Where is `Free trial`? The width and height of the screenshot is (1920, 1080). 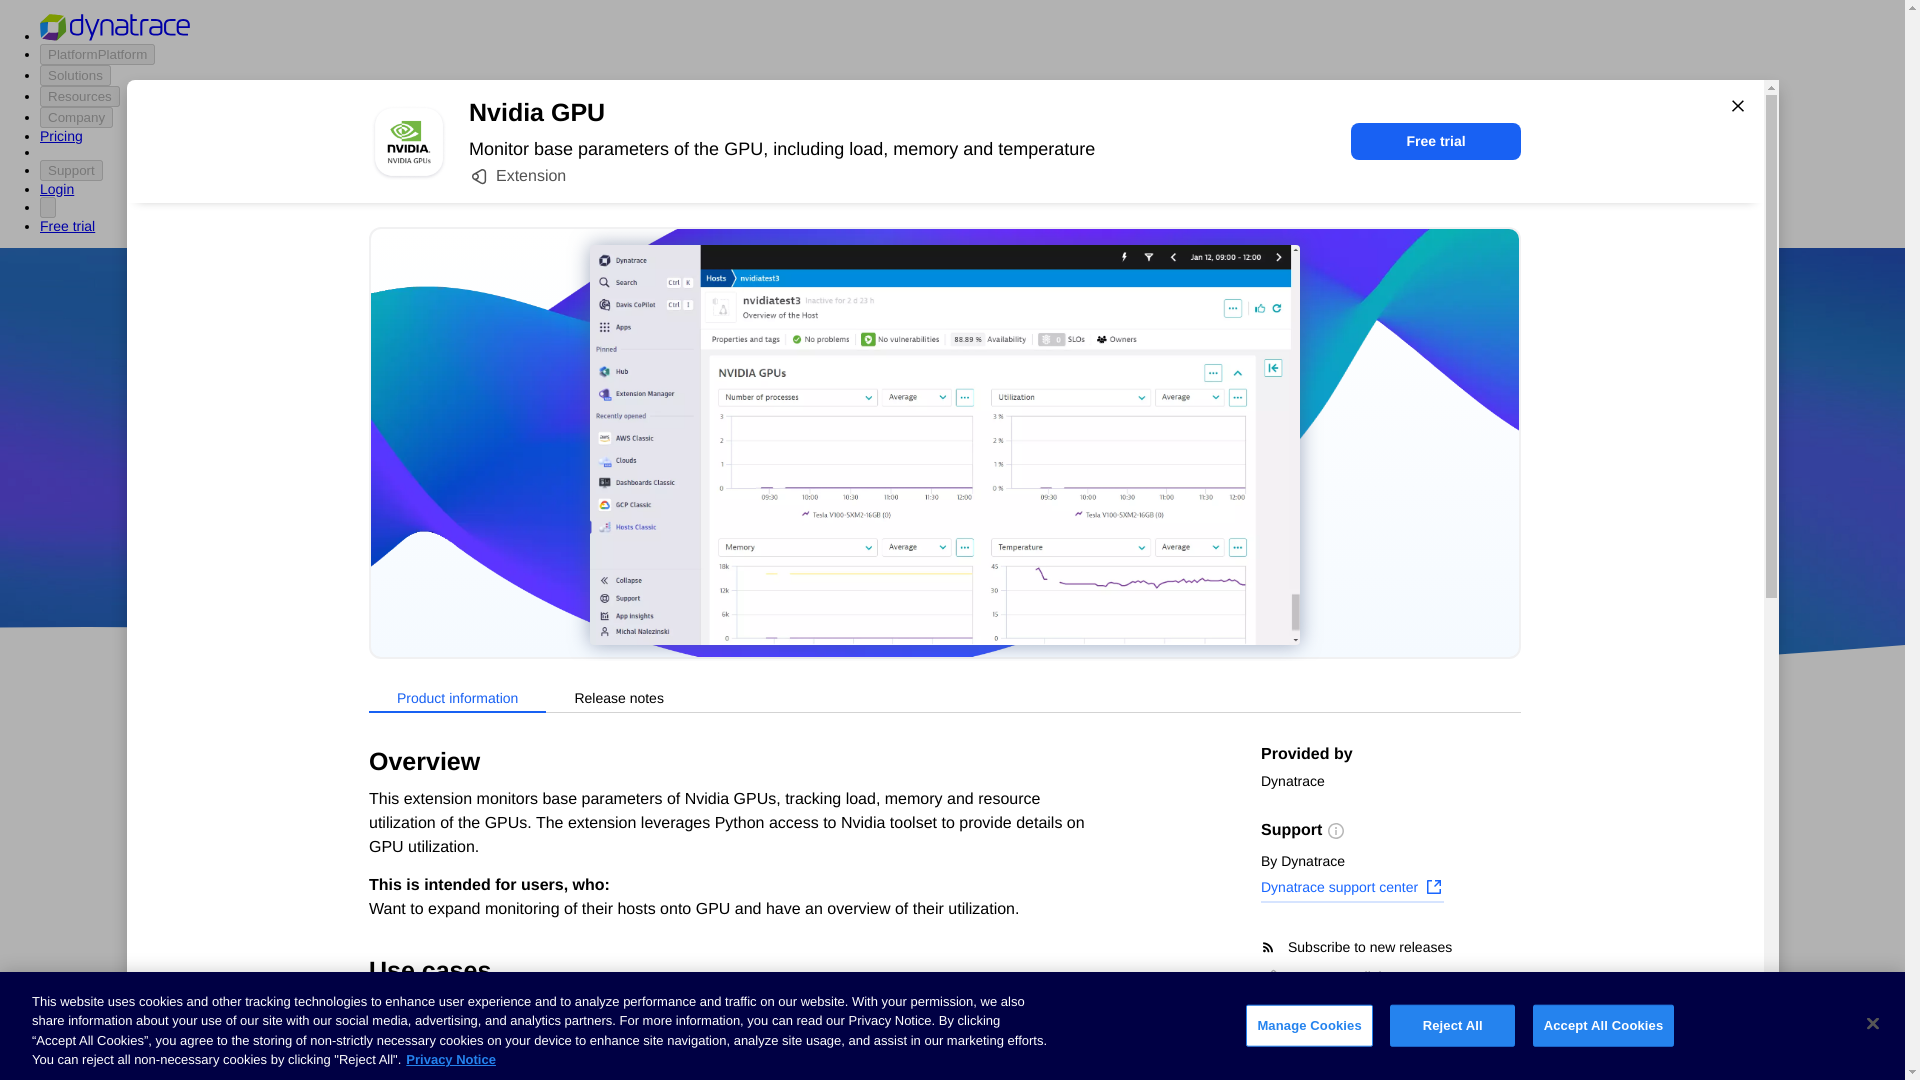
Free trial is located at coordinates (1436, 141).